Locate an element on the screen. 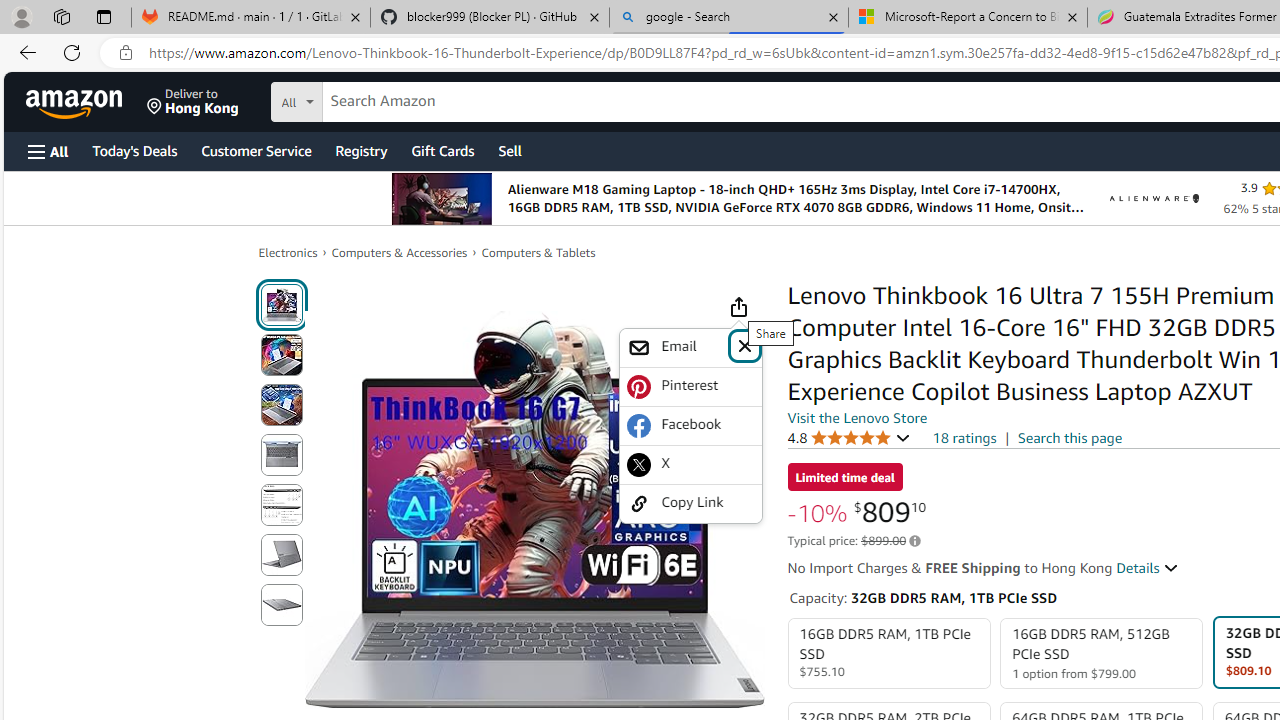 Image resolution: width=1280 pixels, height=720 pixels. Copy Link is located at coordinates (690, 504).